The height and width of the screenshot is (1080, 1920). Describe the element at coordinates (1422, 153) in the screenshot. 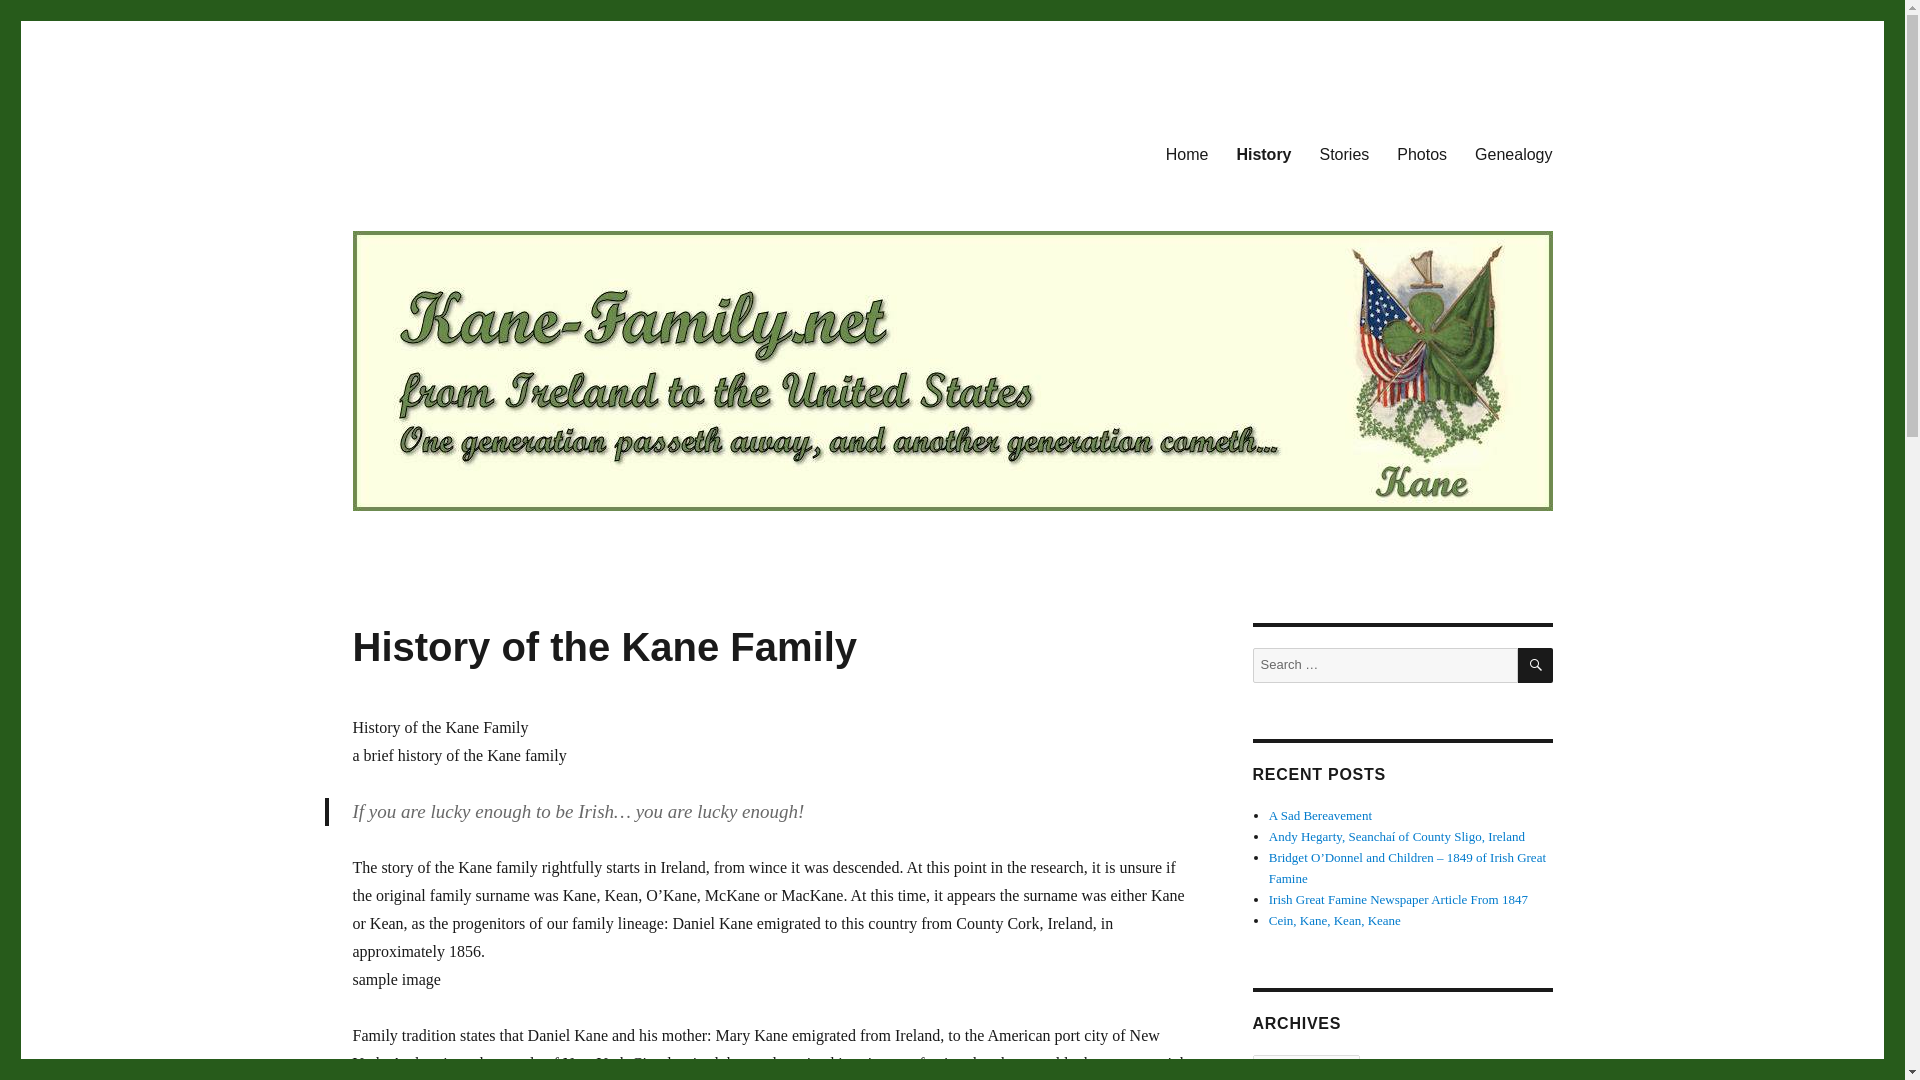

I see `Photos` at that location.